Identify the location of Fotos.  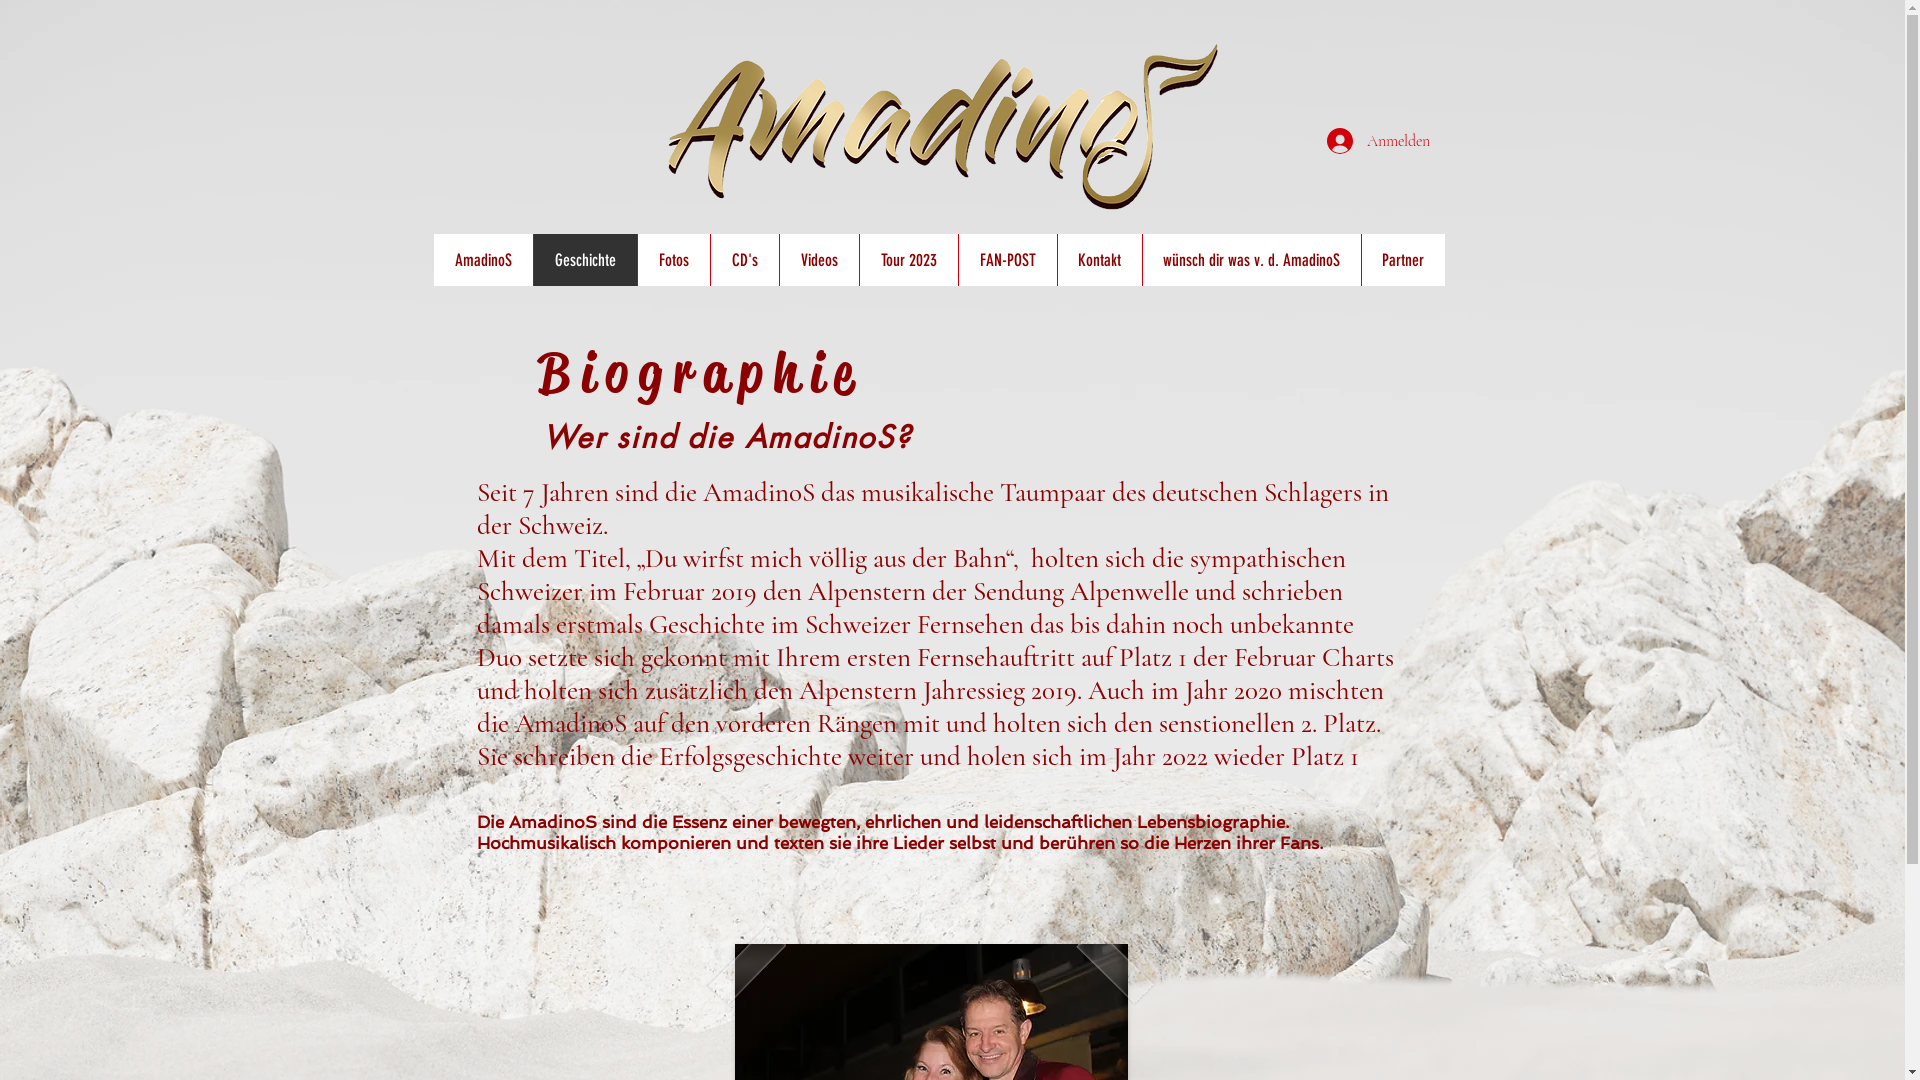
(672, 260).